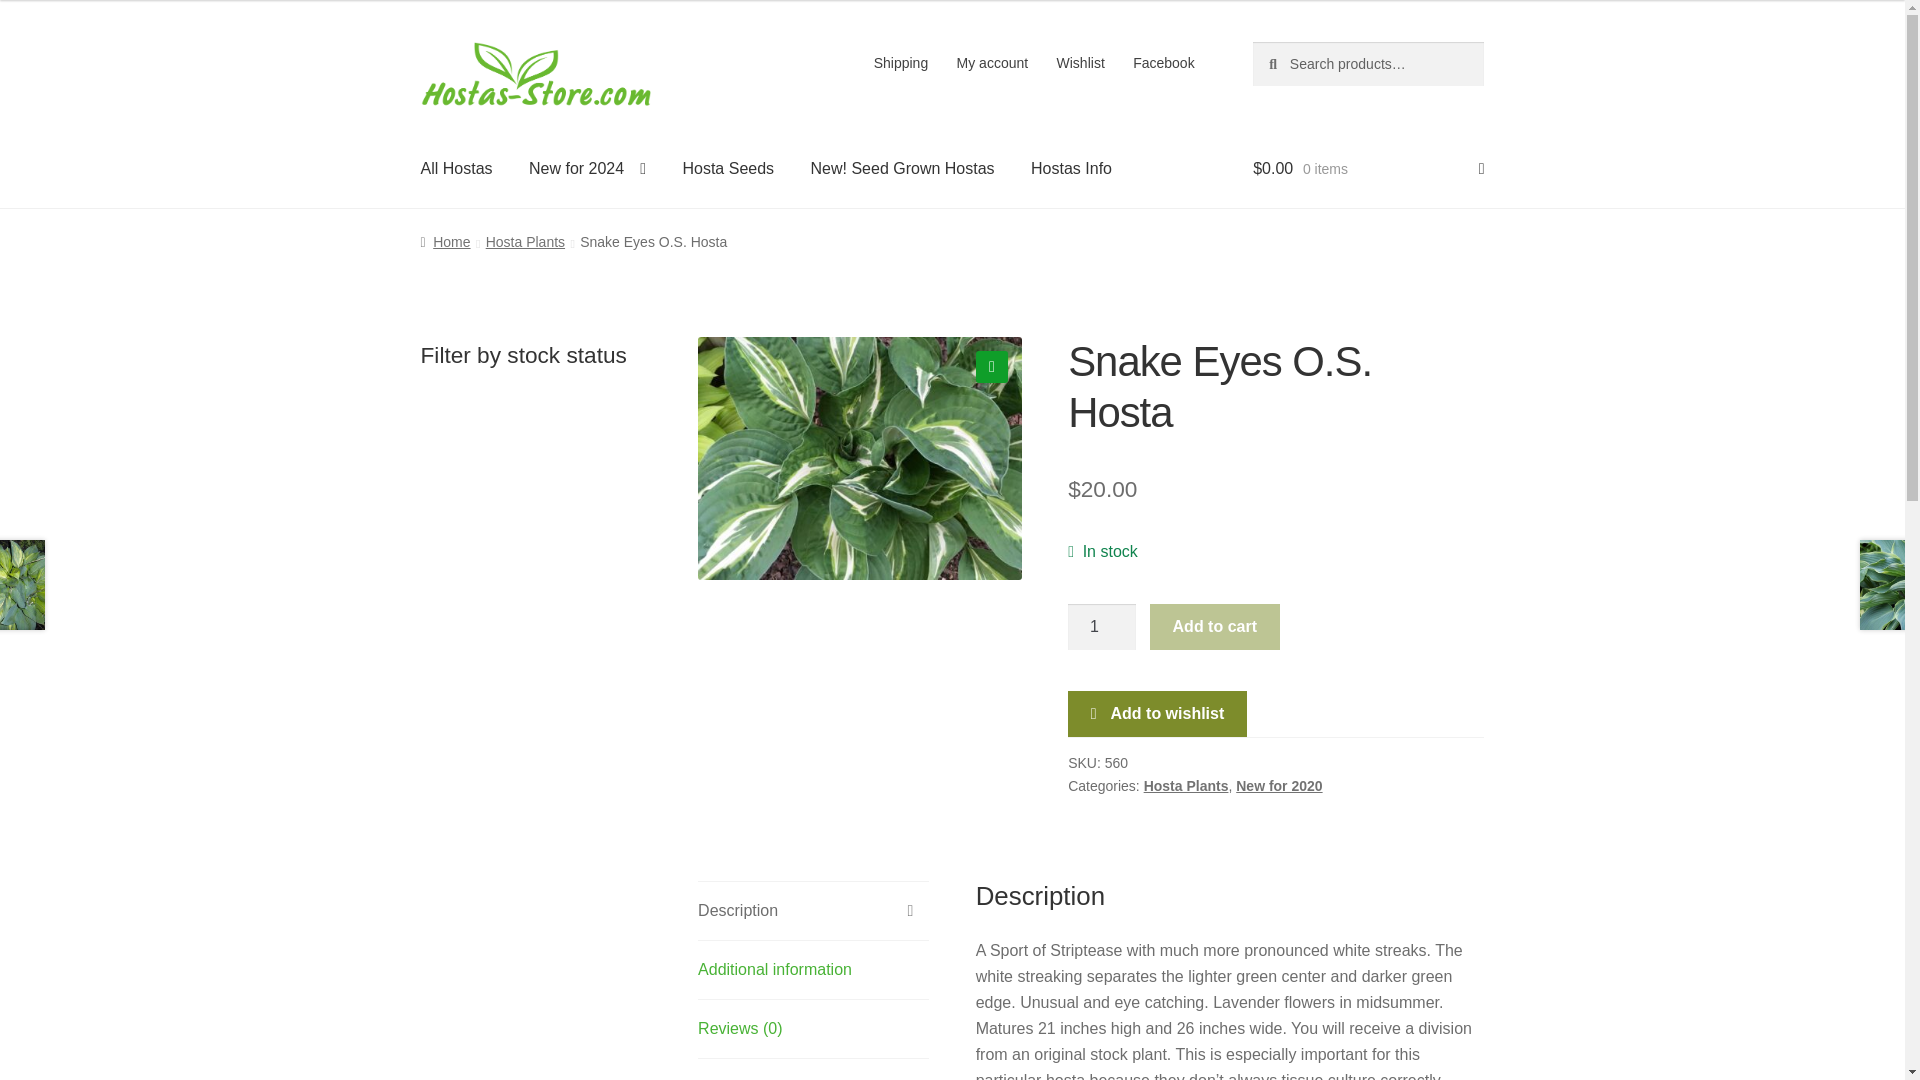  I want to click on Hosta Seeds, so click(728, 168).